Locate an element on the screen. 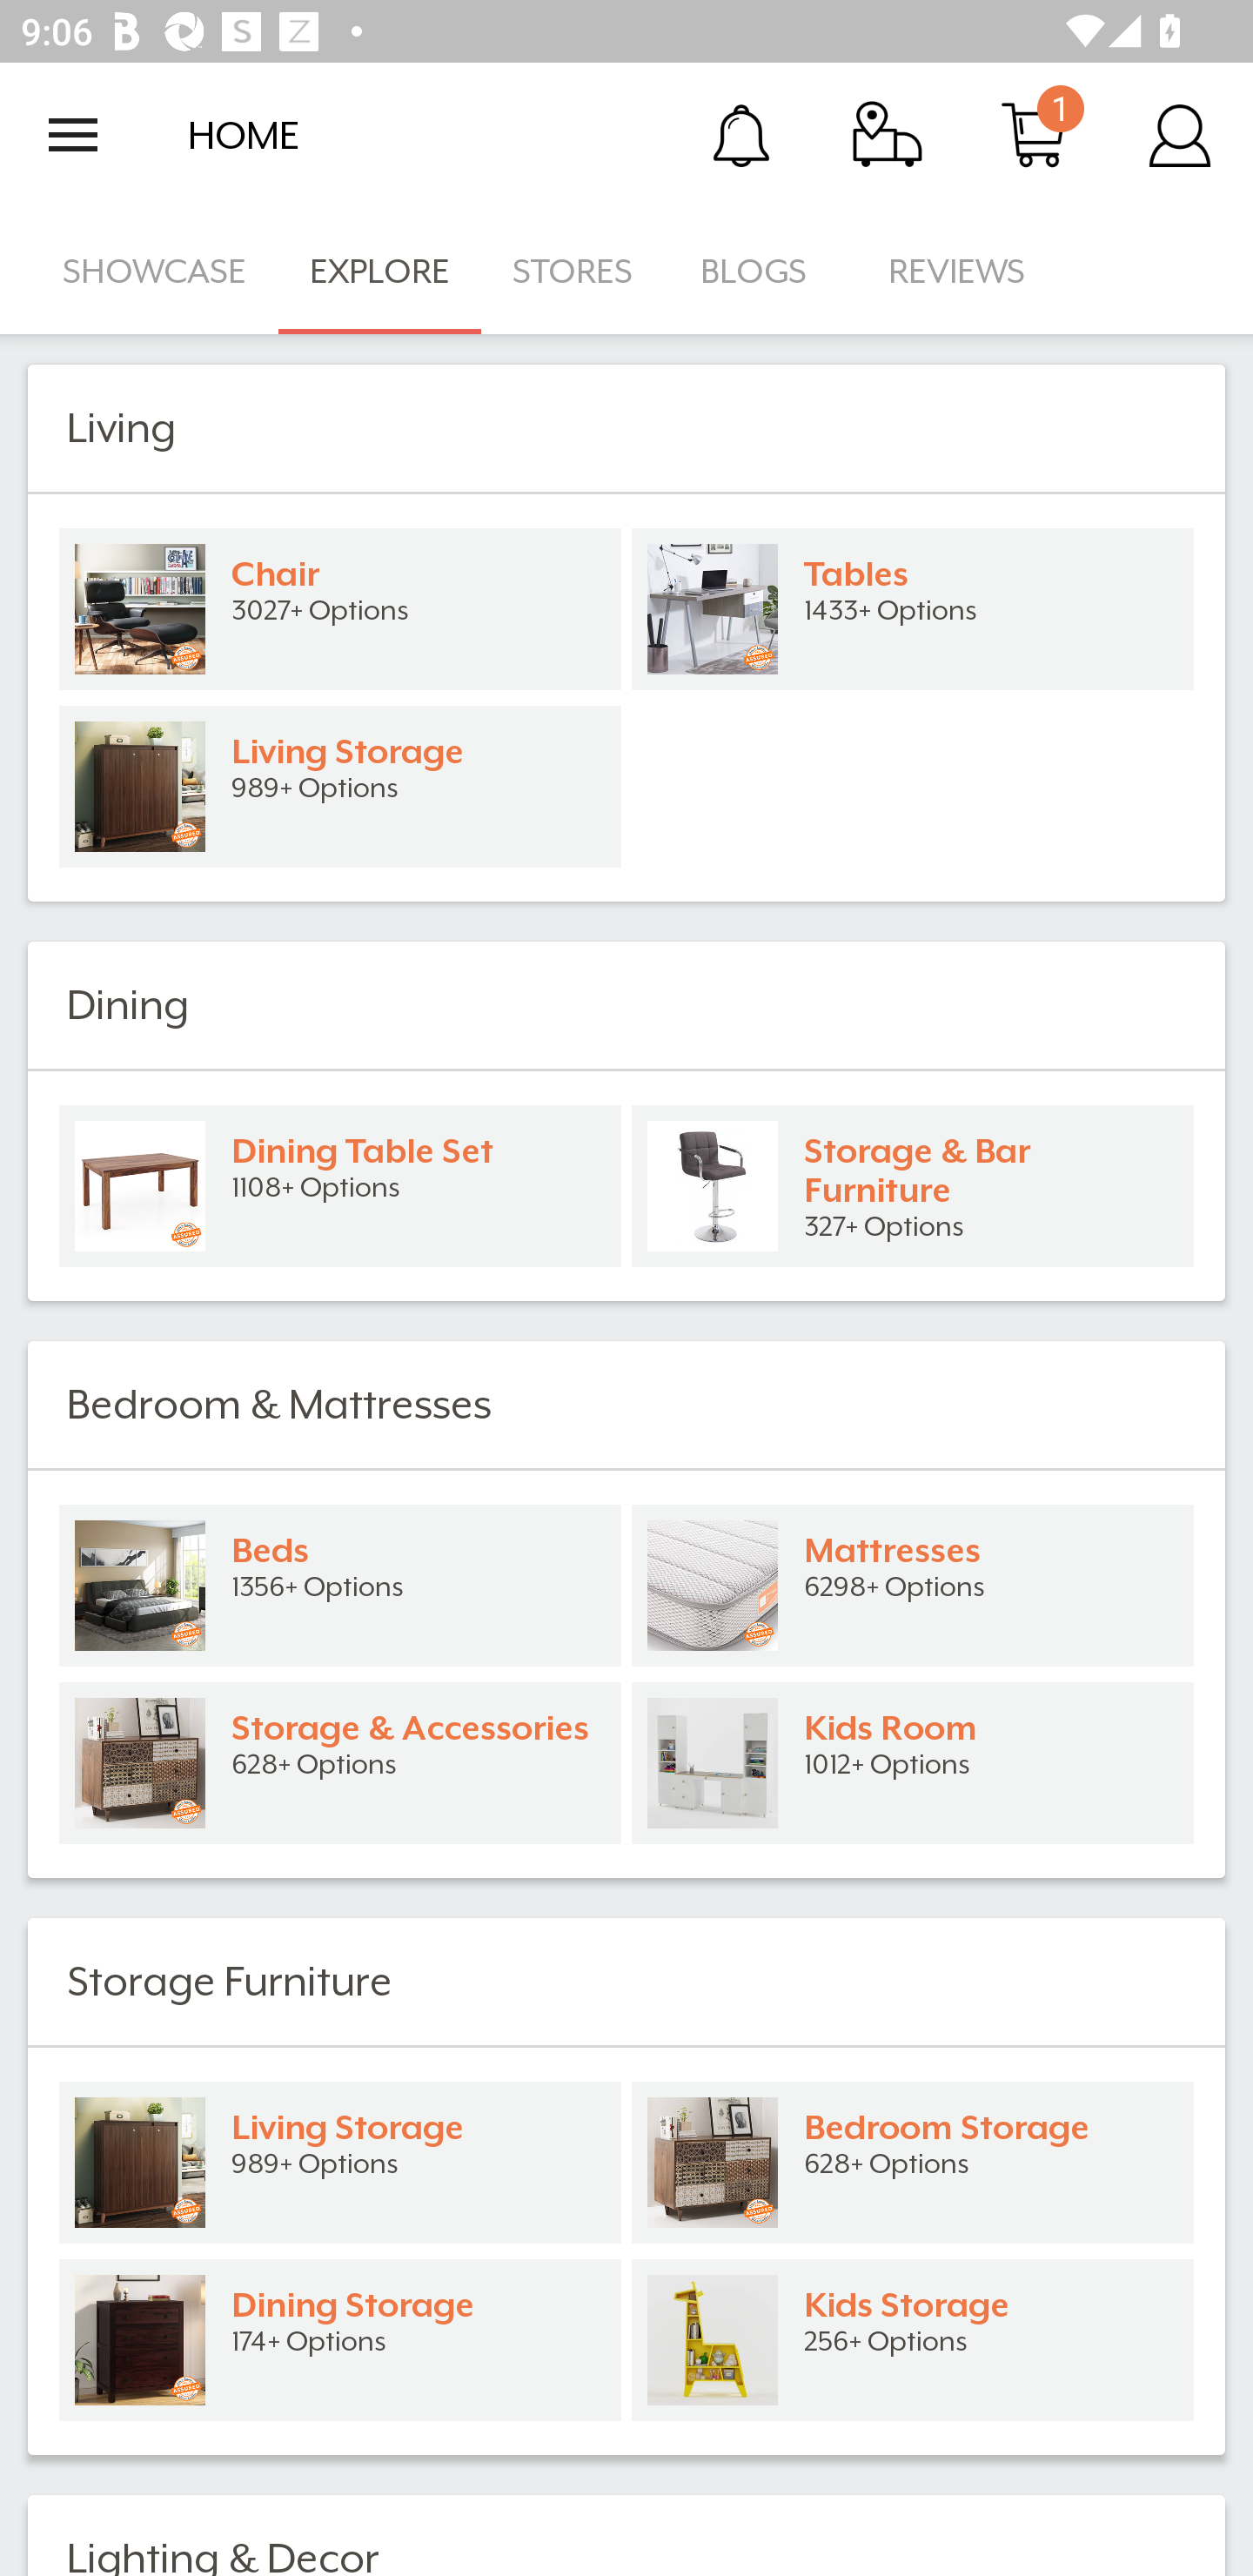 The image size is (1253, 2576). STORES is located at coordinates (574, 272).